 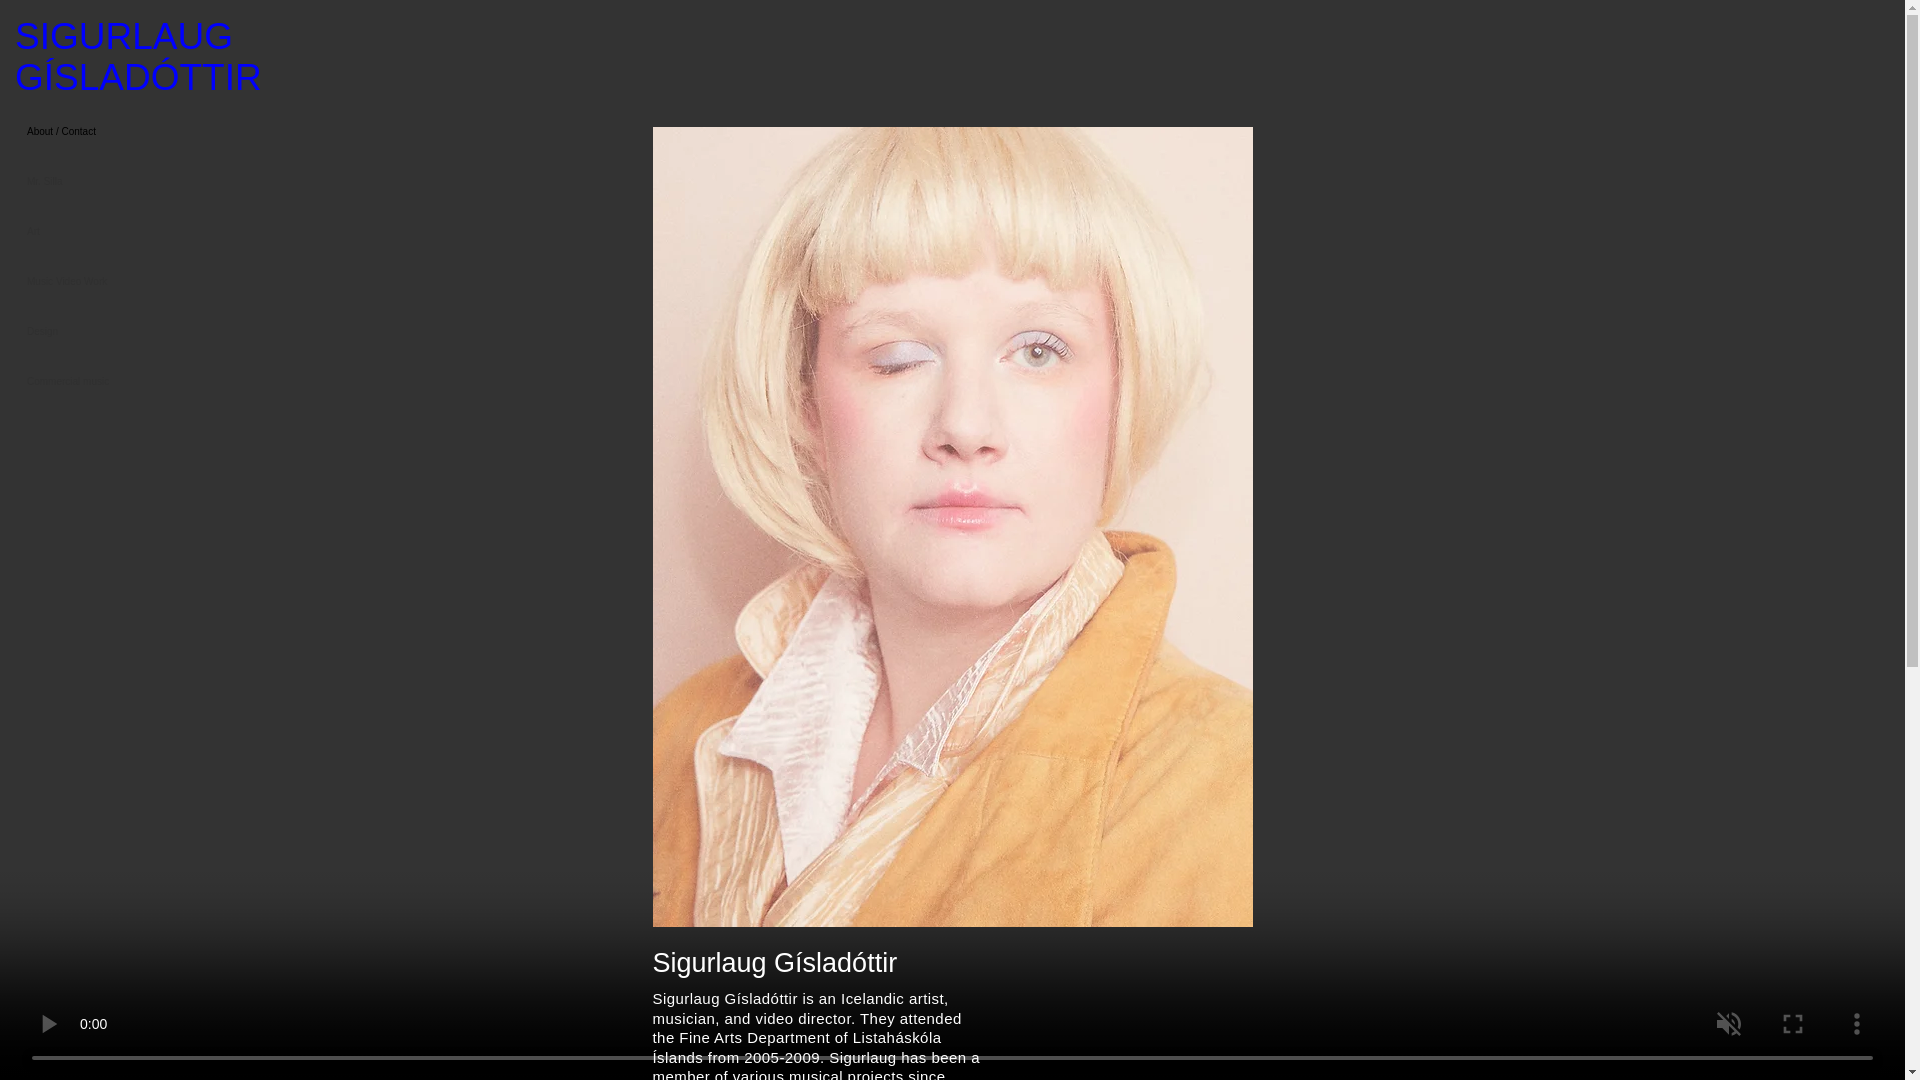 I want to click on Commercial music, so click(x=153, y=382).